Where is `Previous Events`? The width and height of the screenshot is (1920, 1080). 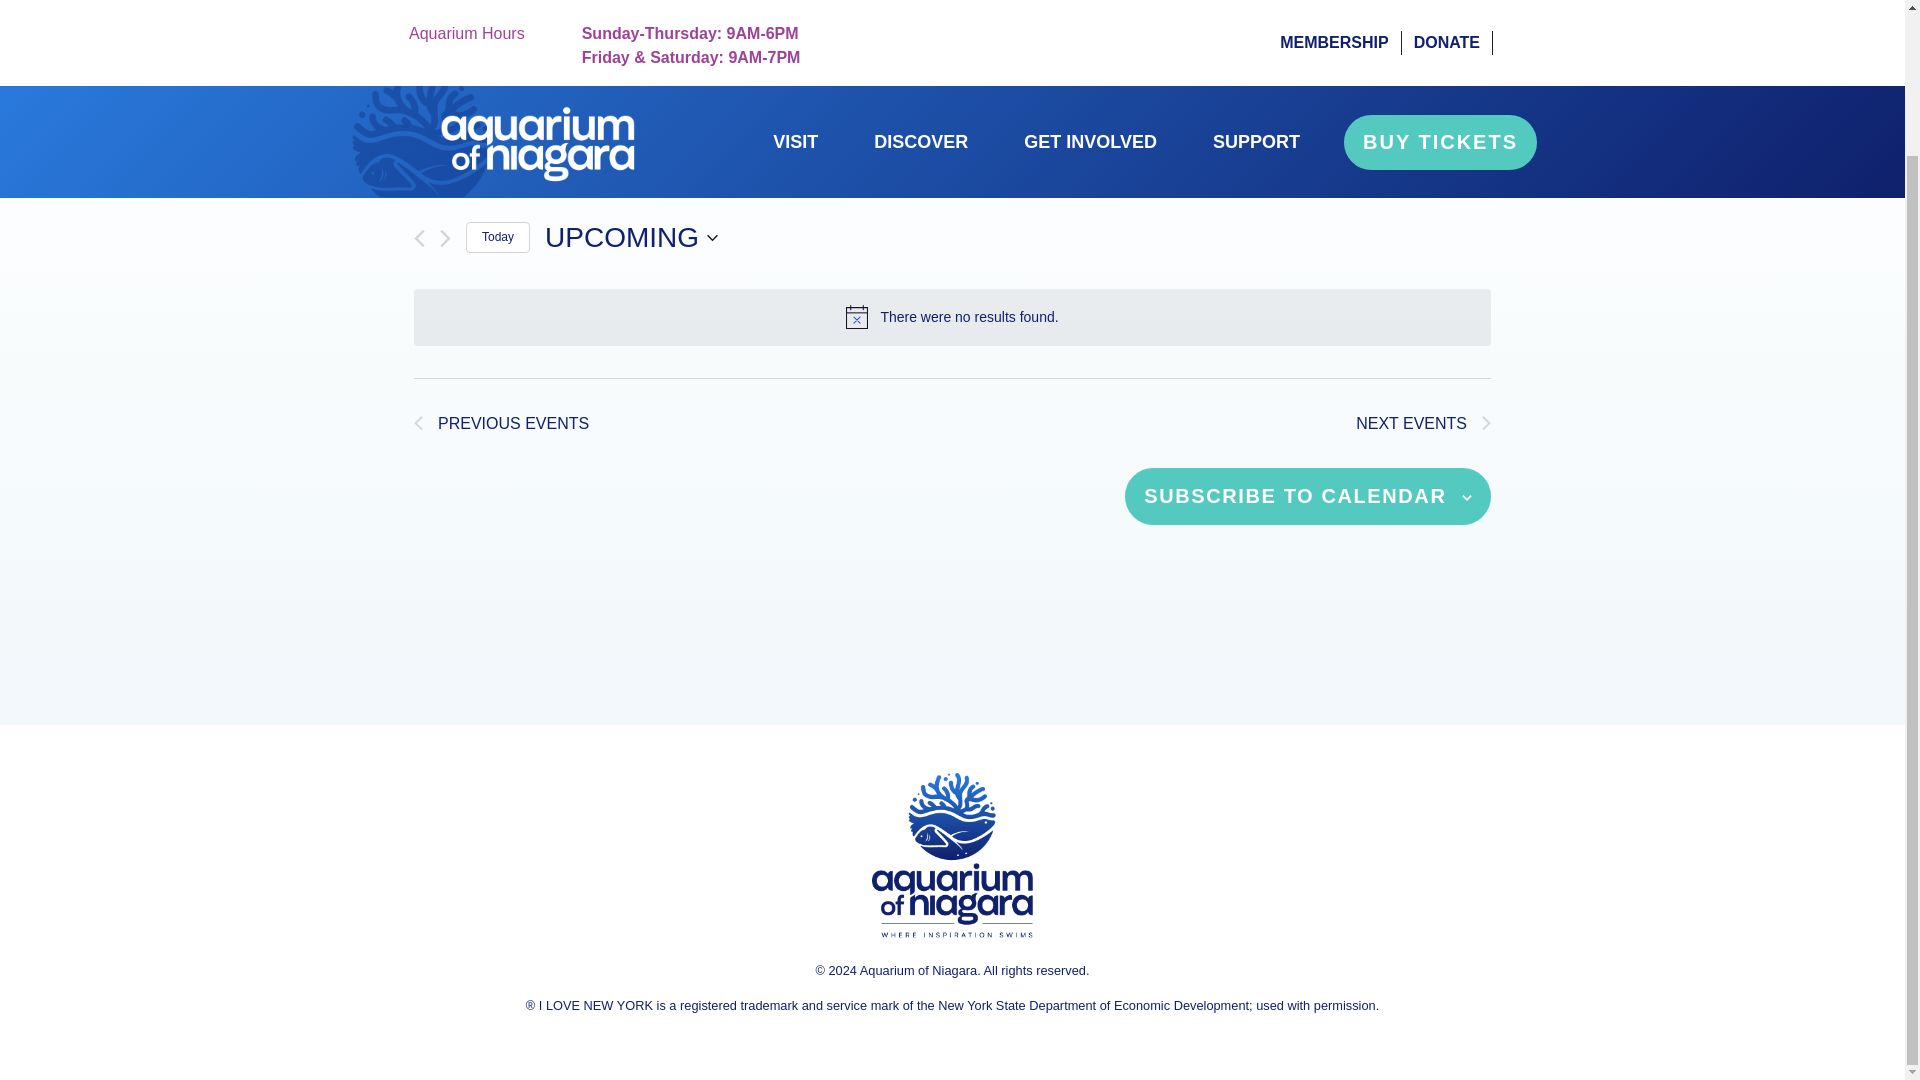
Previous Events is located at coordinates (502, 424).